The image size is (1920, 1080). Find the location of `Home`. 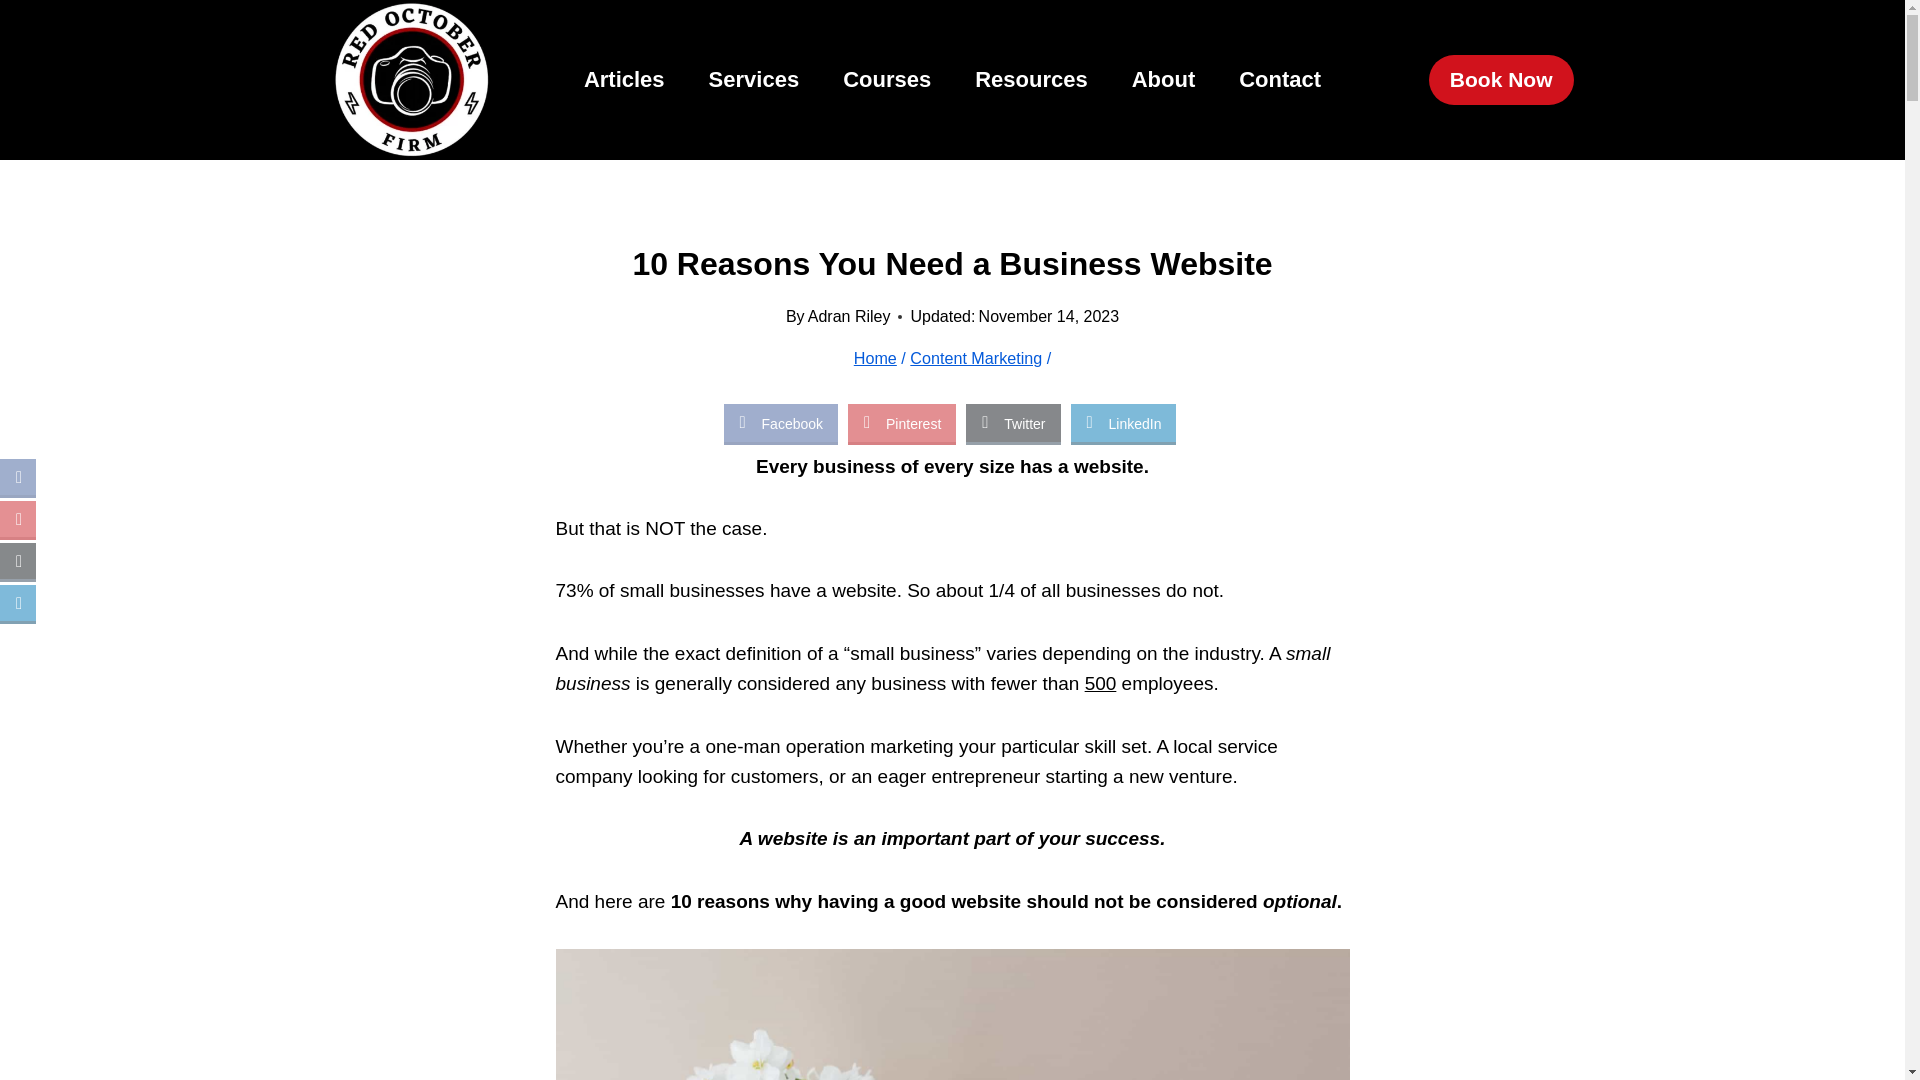

Home is located at coordinates (875, 358).